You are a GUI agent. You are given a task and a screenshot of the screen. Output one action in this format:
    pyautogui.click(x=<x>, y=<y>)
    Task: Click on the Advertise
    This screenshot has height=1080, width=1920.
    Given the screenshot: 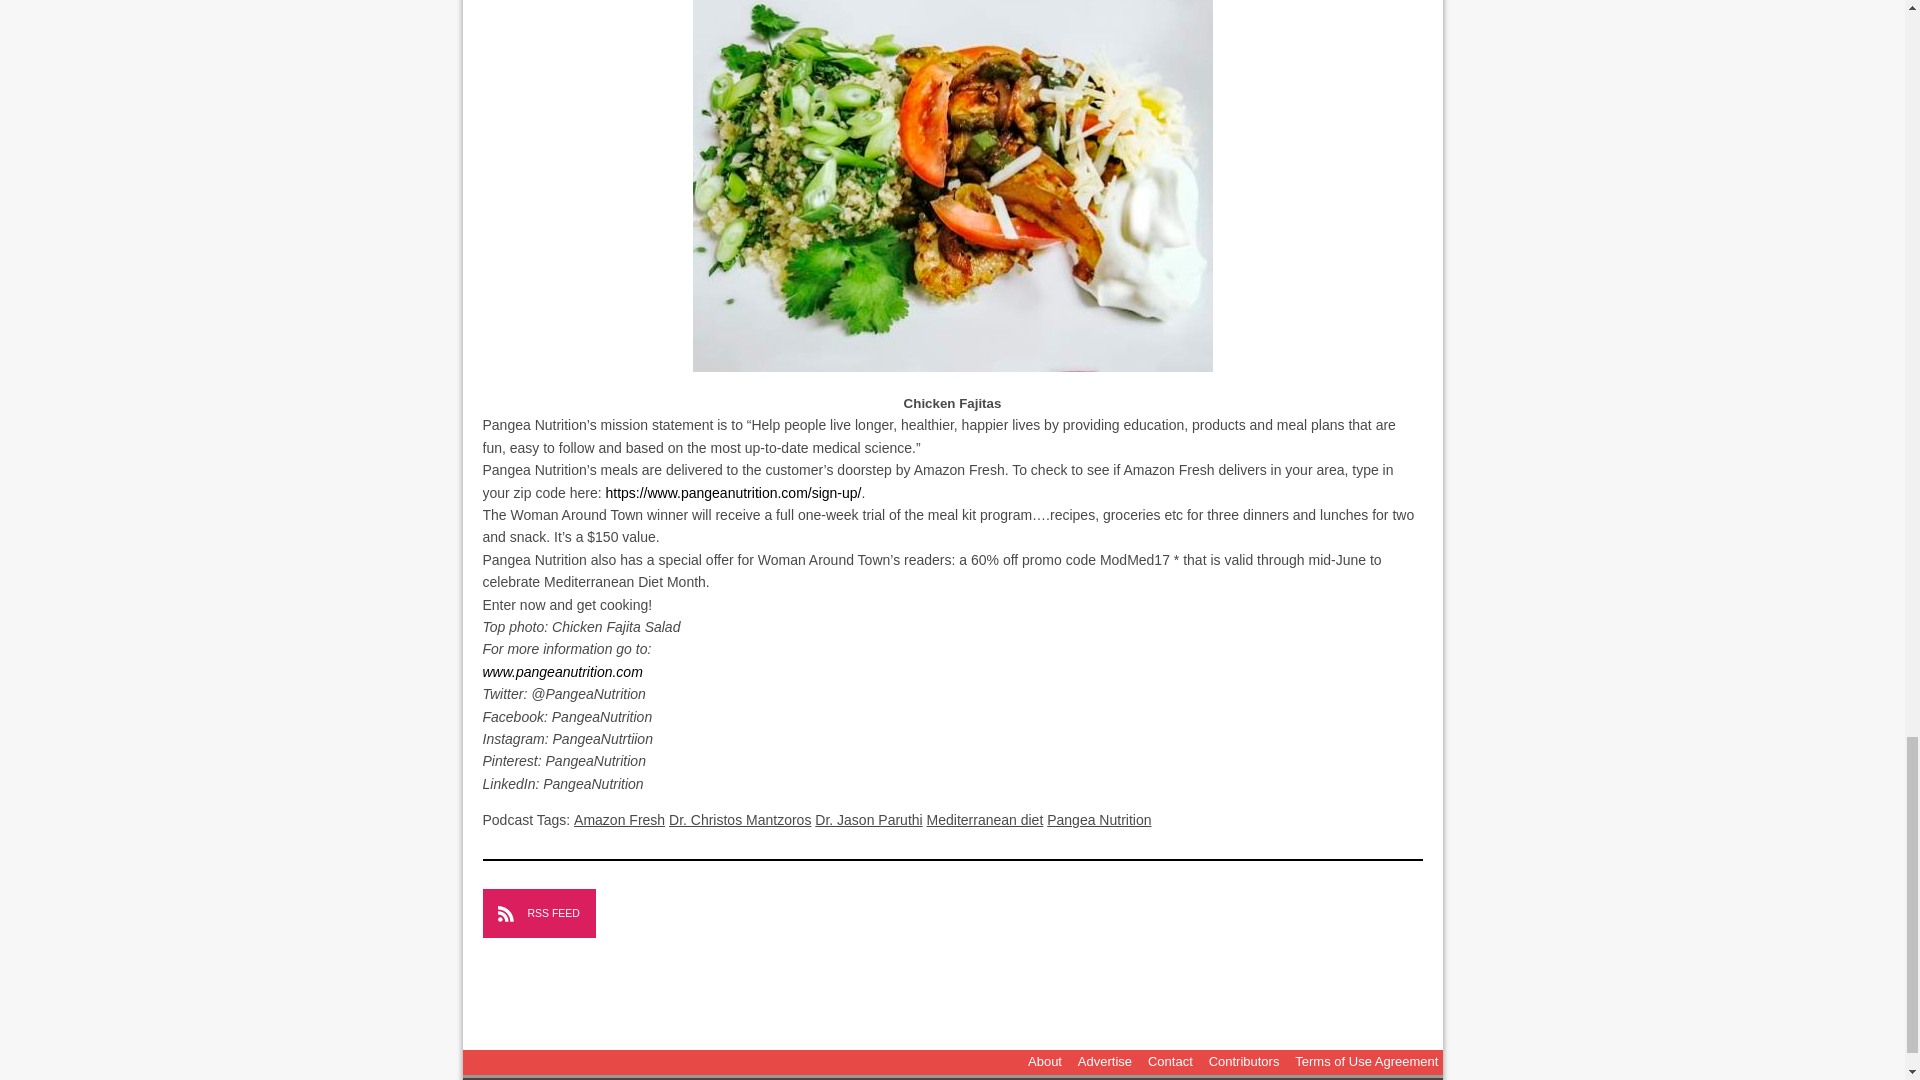 What is the action you would take?
    pyautogui.click(x=1104, y=1062)
    